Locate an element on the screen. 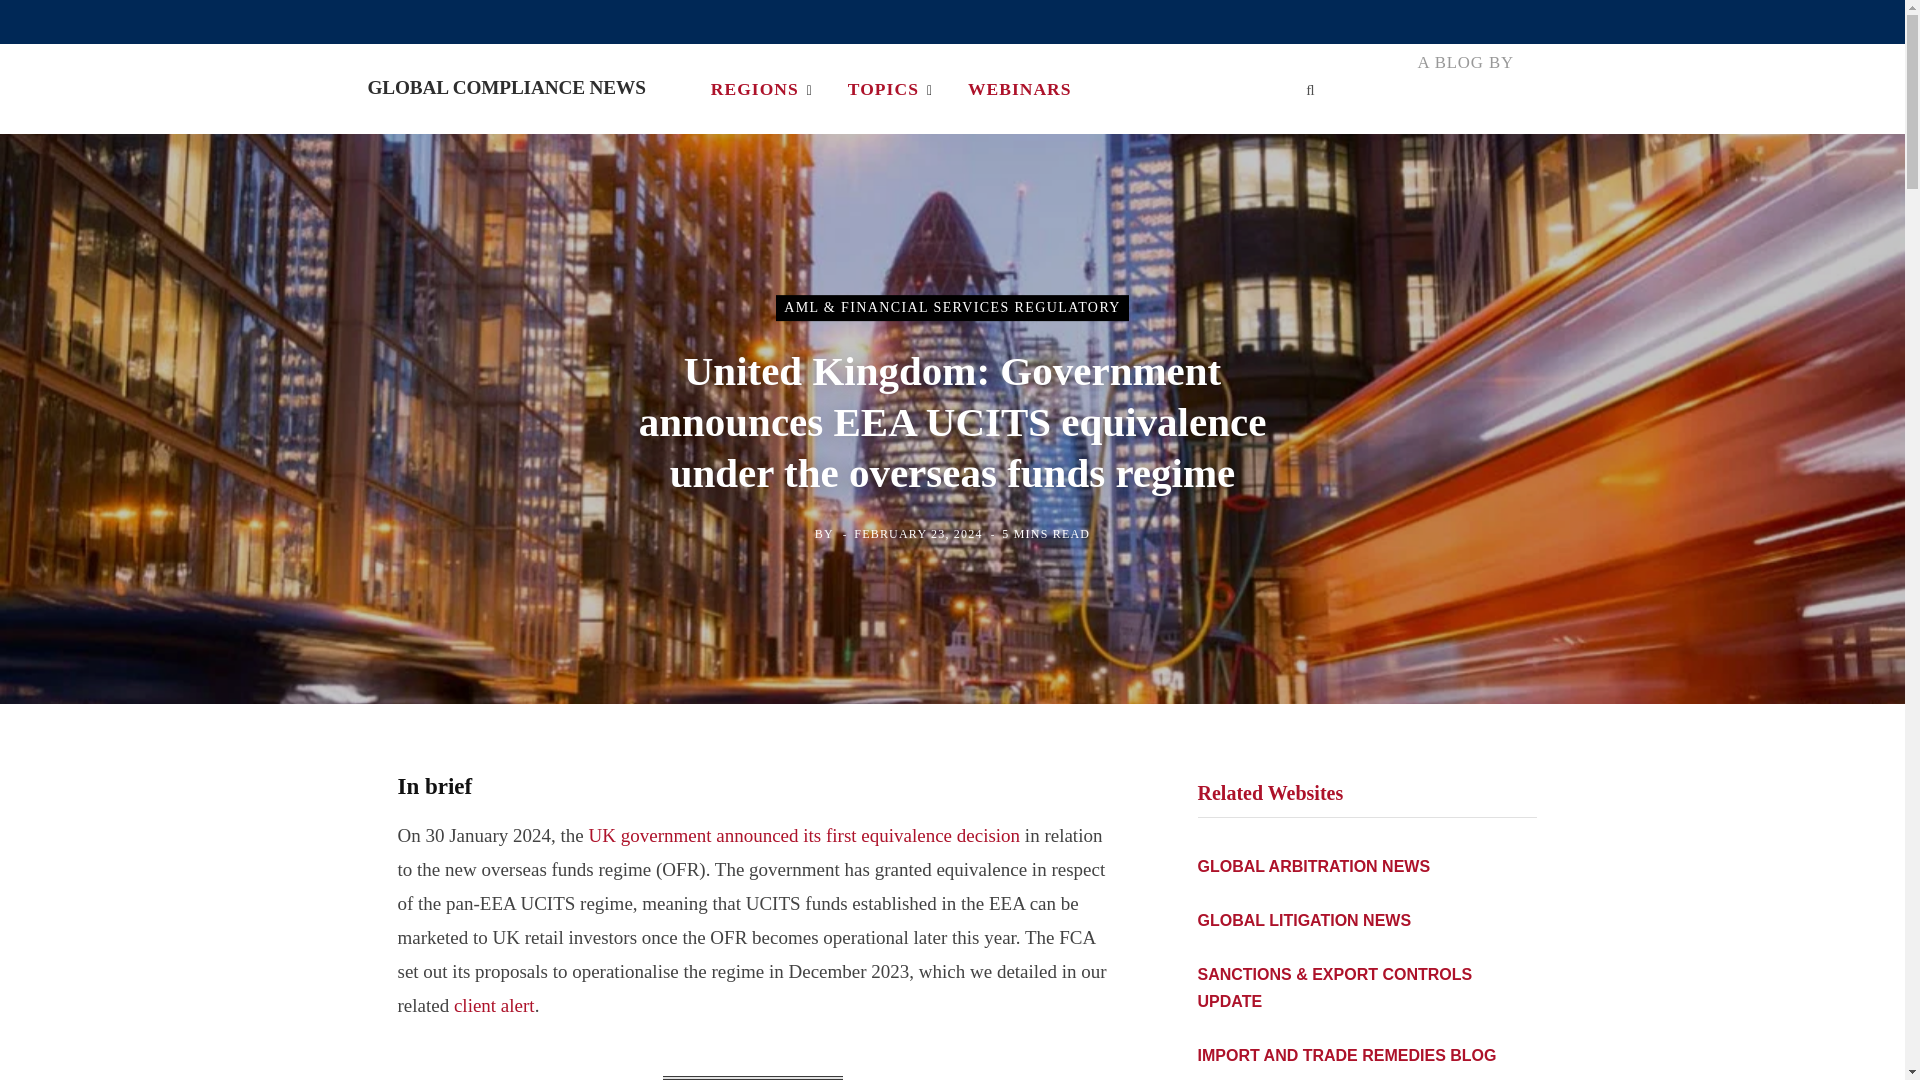 This screenshot has width=1920, height=1080. Global Compliance News is located at coordinates (506, 88).